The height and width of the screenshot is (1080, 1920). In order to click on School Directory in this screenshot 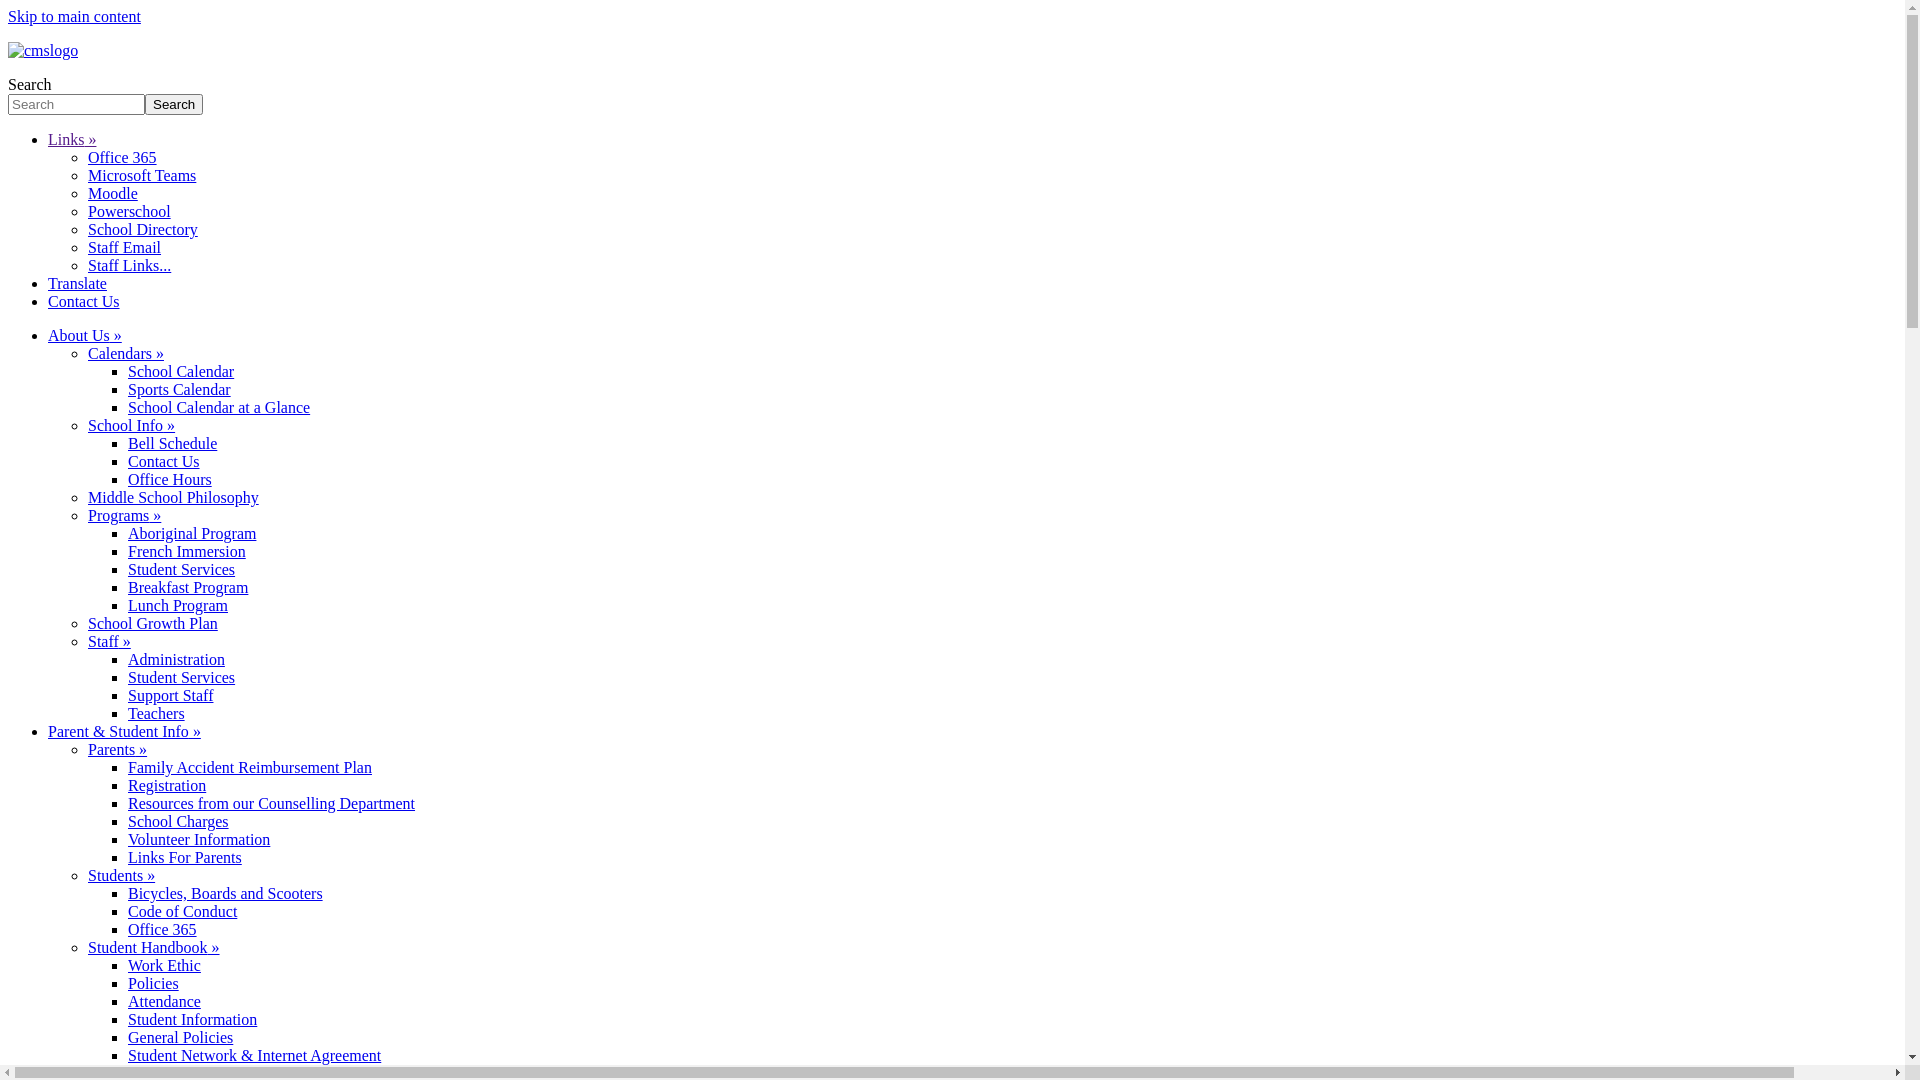, I will do `click(143, 230)`.